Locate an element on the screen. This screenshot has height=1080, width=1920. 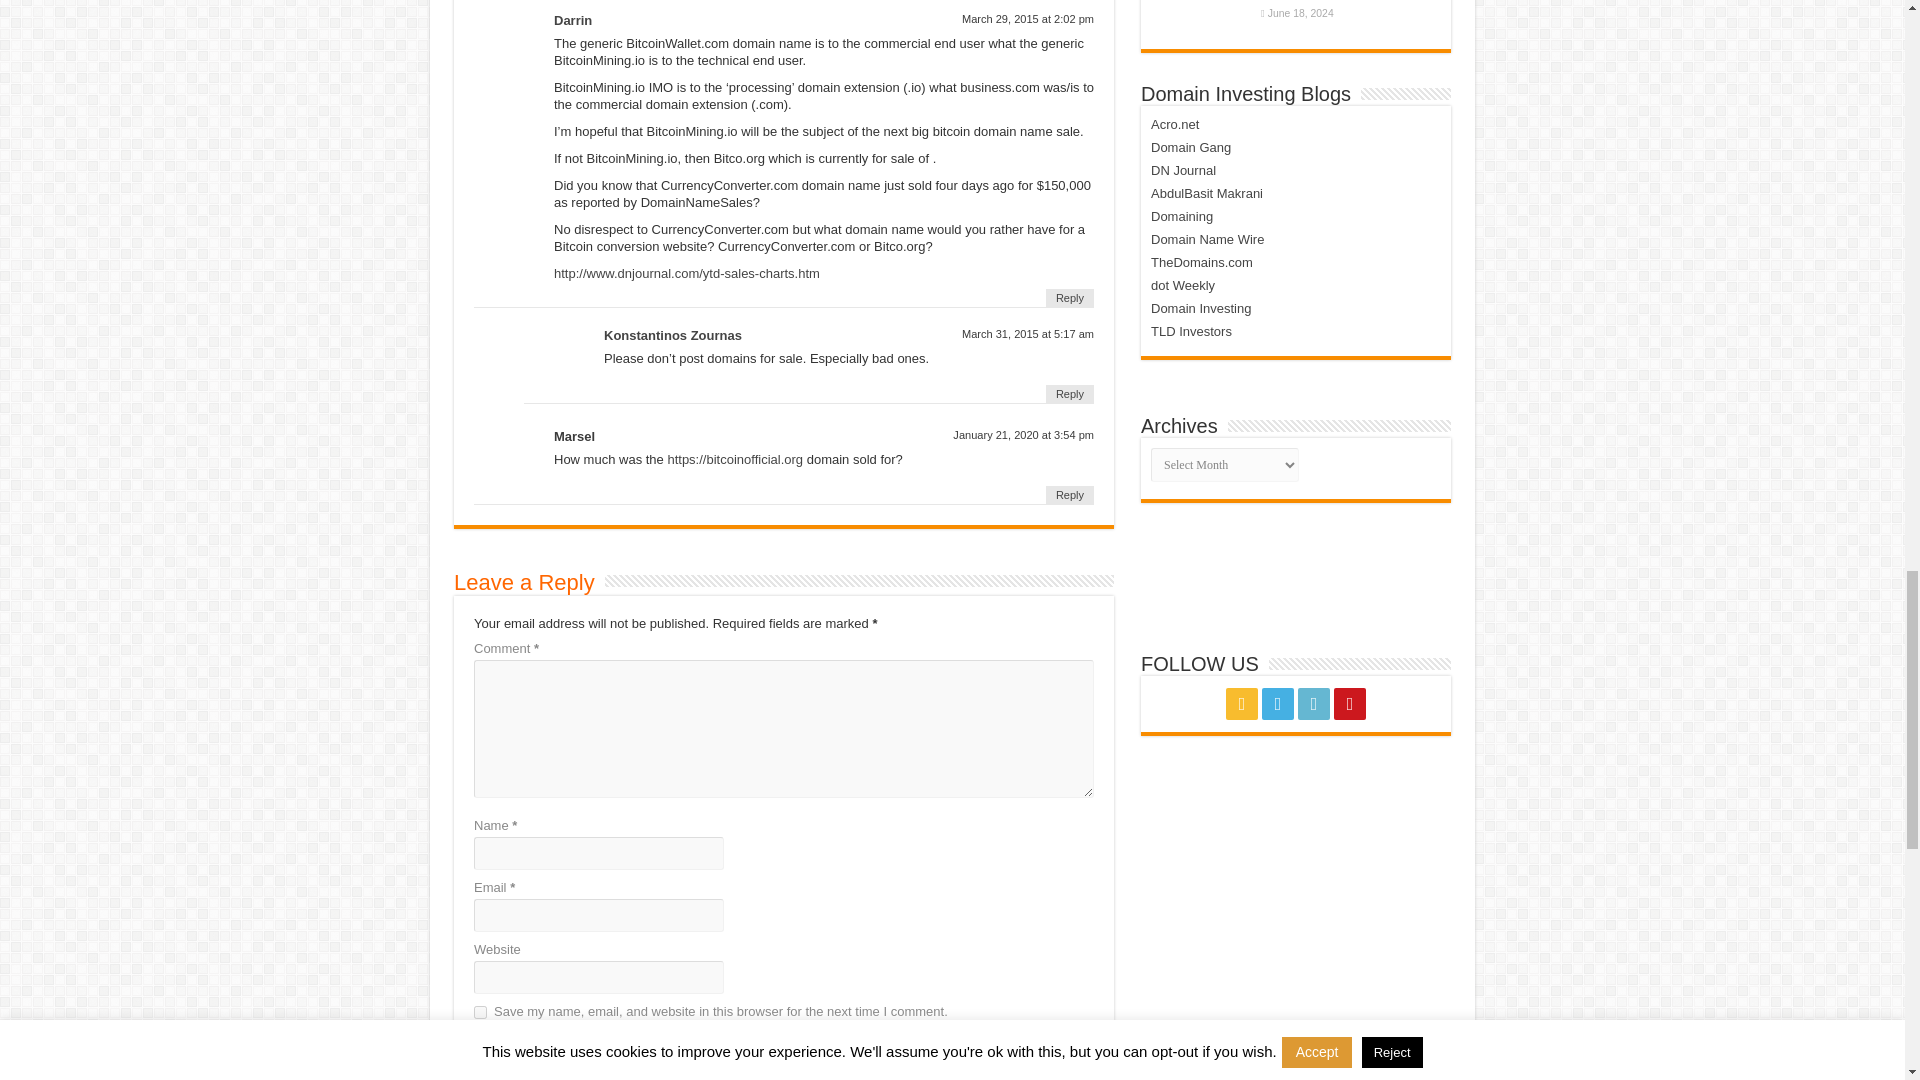
yes is located at coordinates (480, 1012).